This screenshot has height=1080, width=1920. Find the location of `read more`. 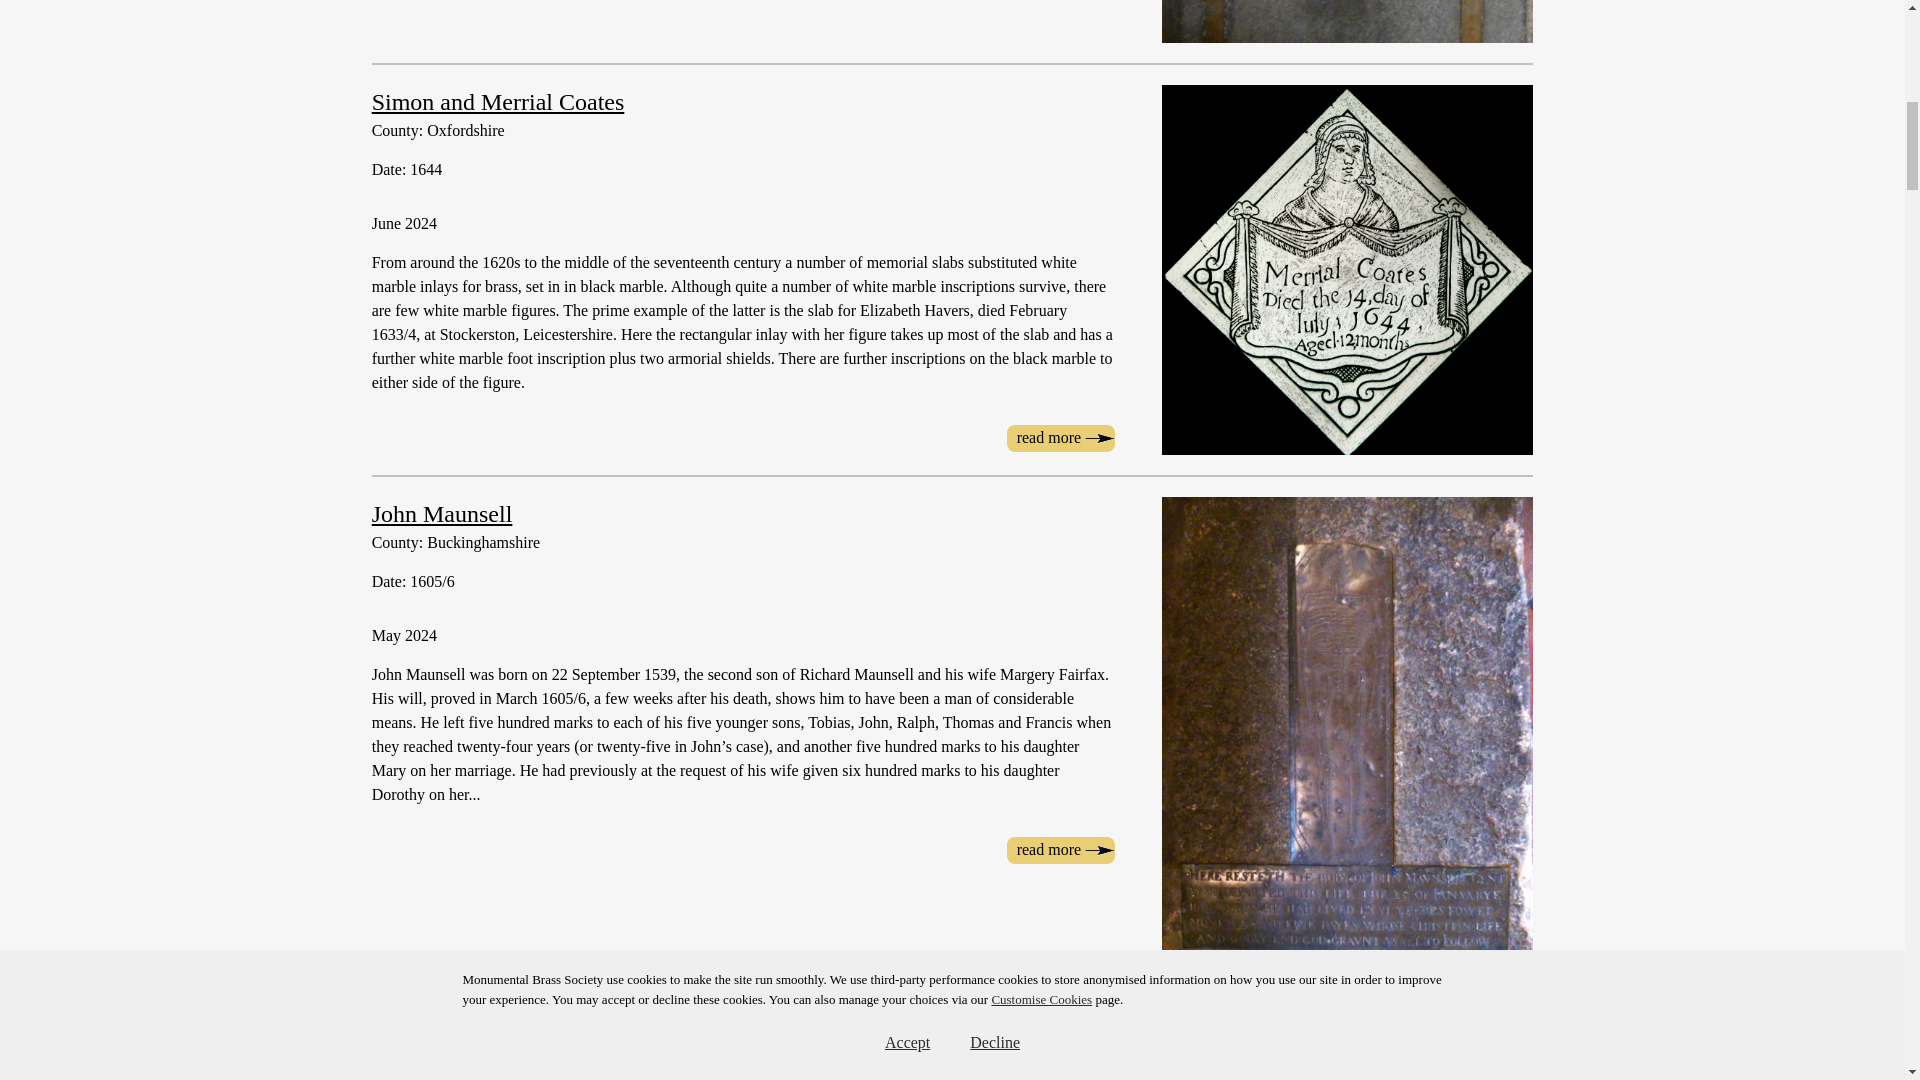

read more is located at coordinates (1060, 438).